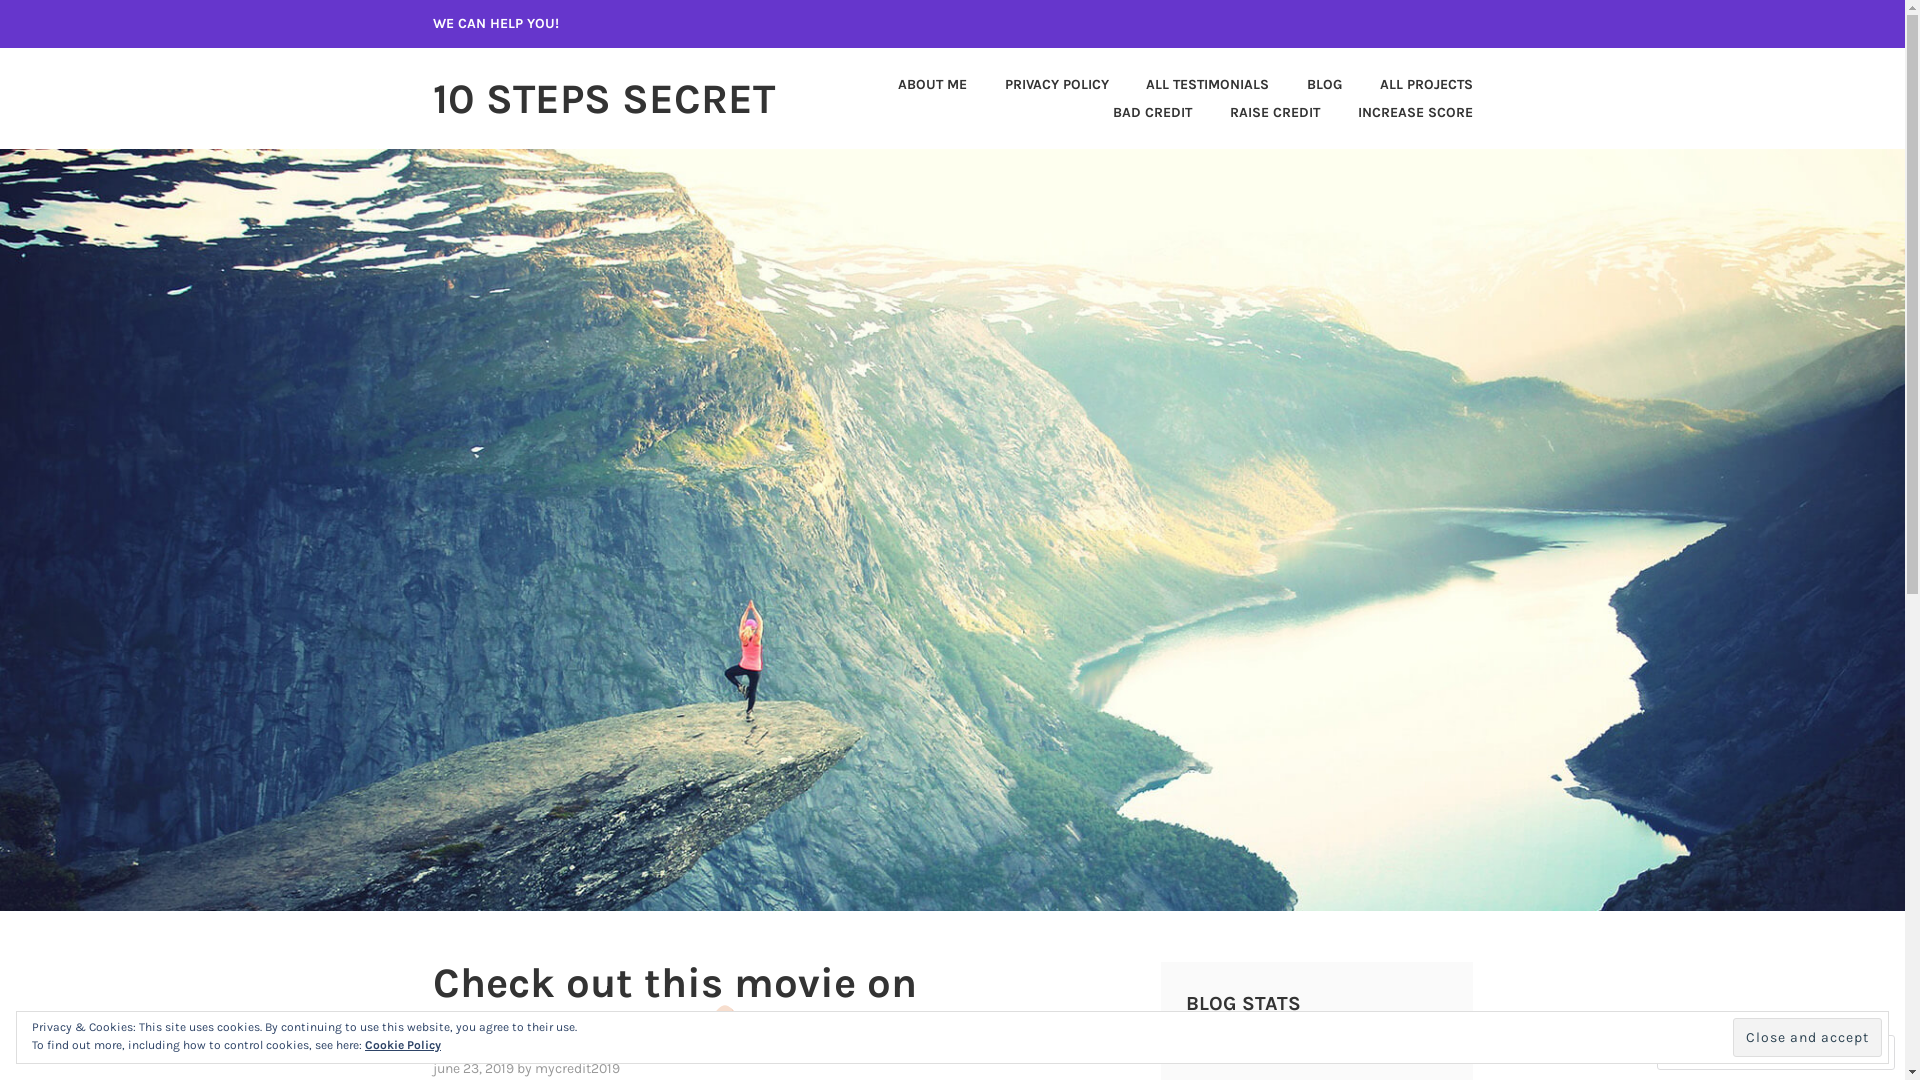 This screenshot has height=1080, width=1920. I want to click on Close and accept, so click(1808, 1037).